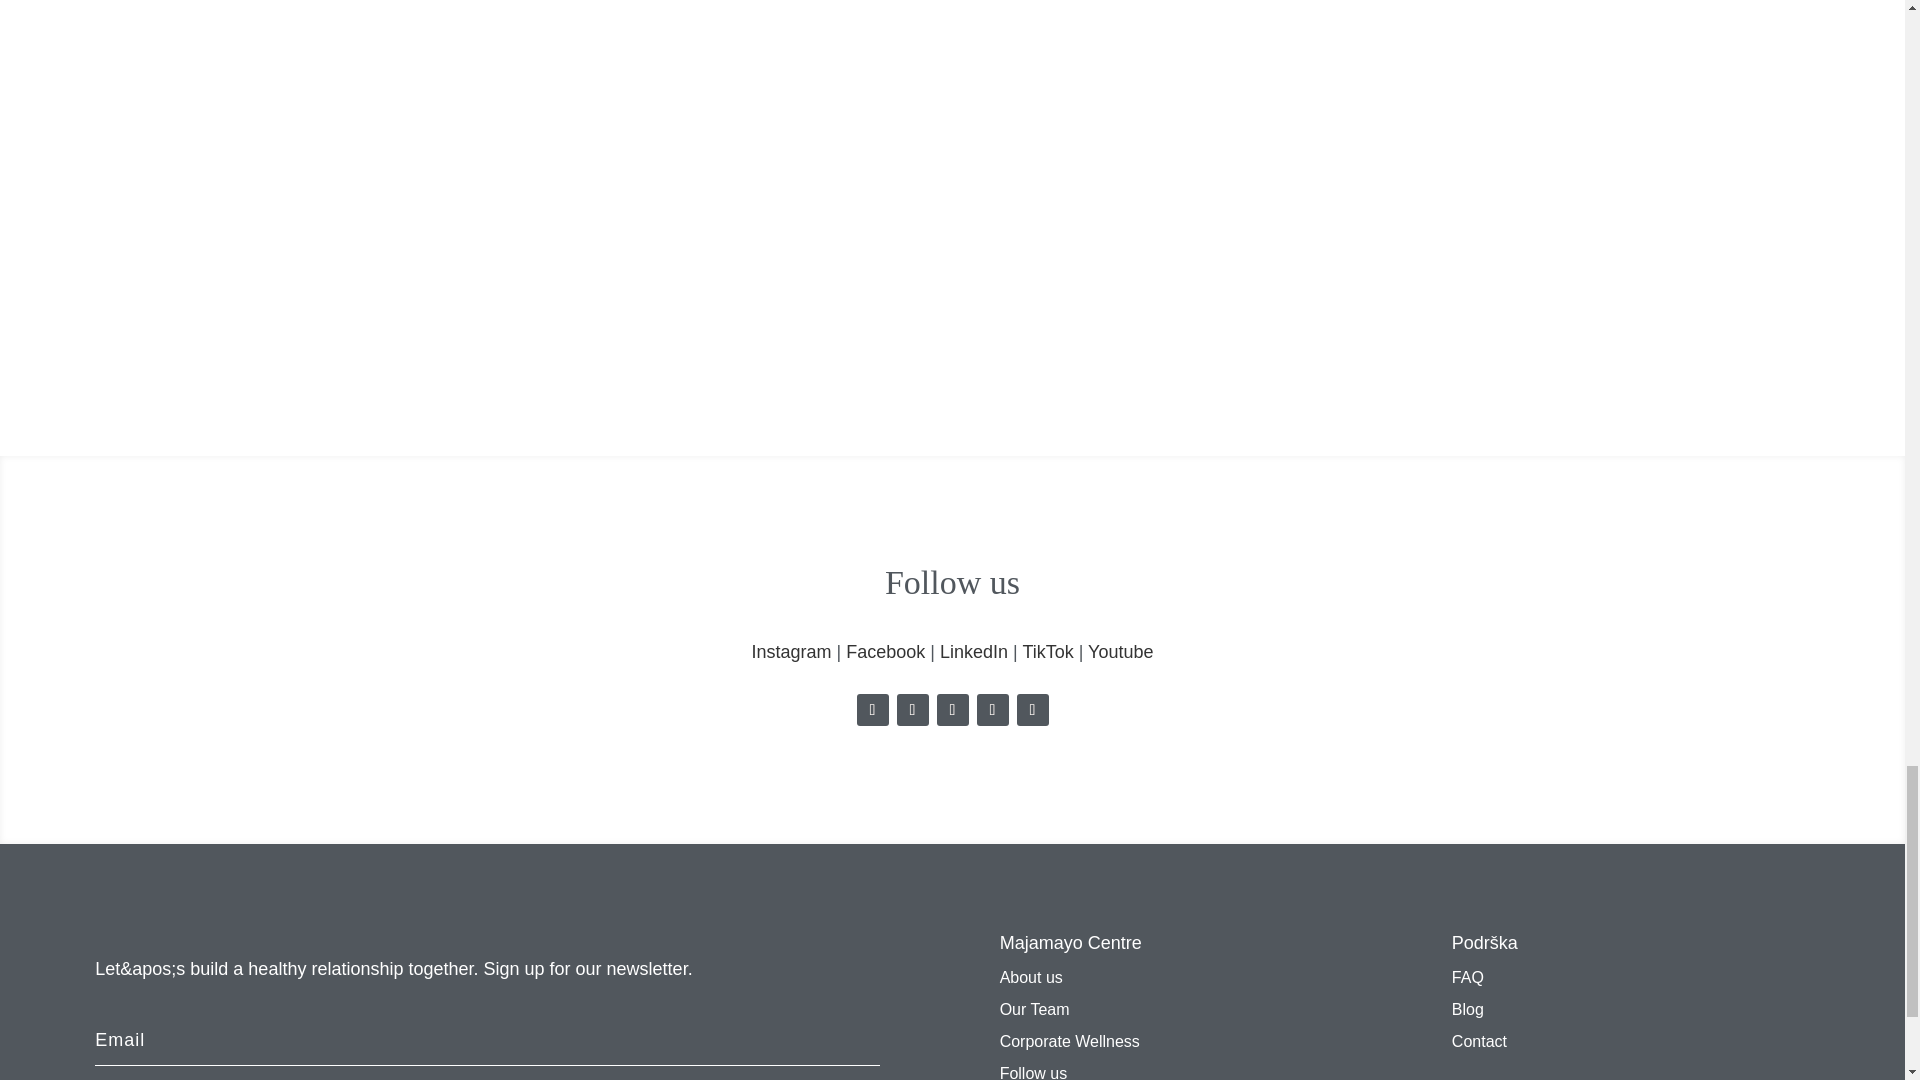 The image size is (1920, 1080). I want to click on Follow on Facebook, so click(912, 710).